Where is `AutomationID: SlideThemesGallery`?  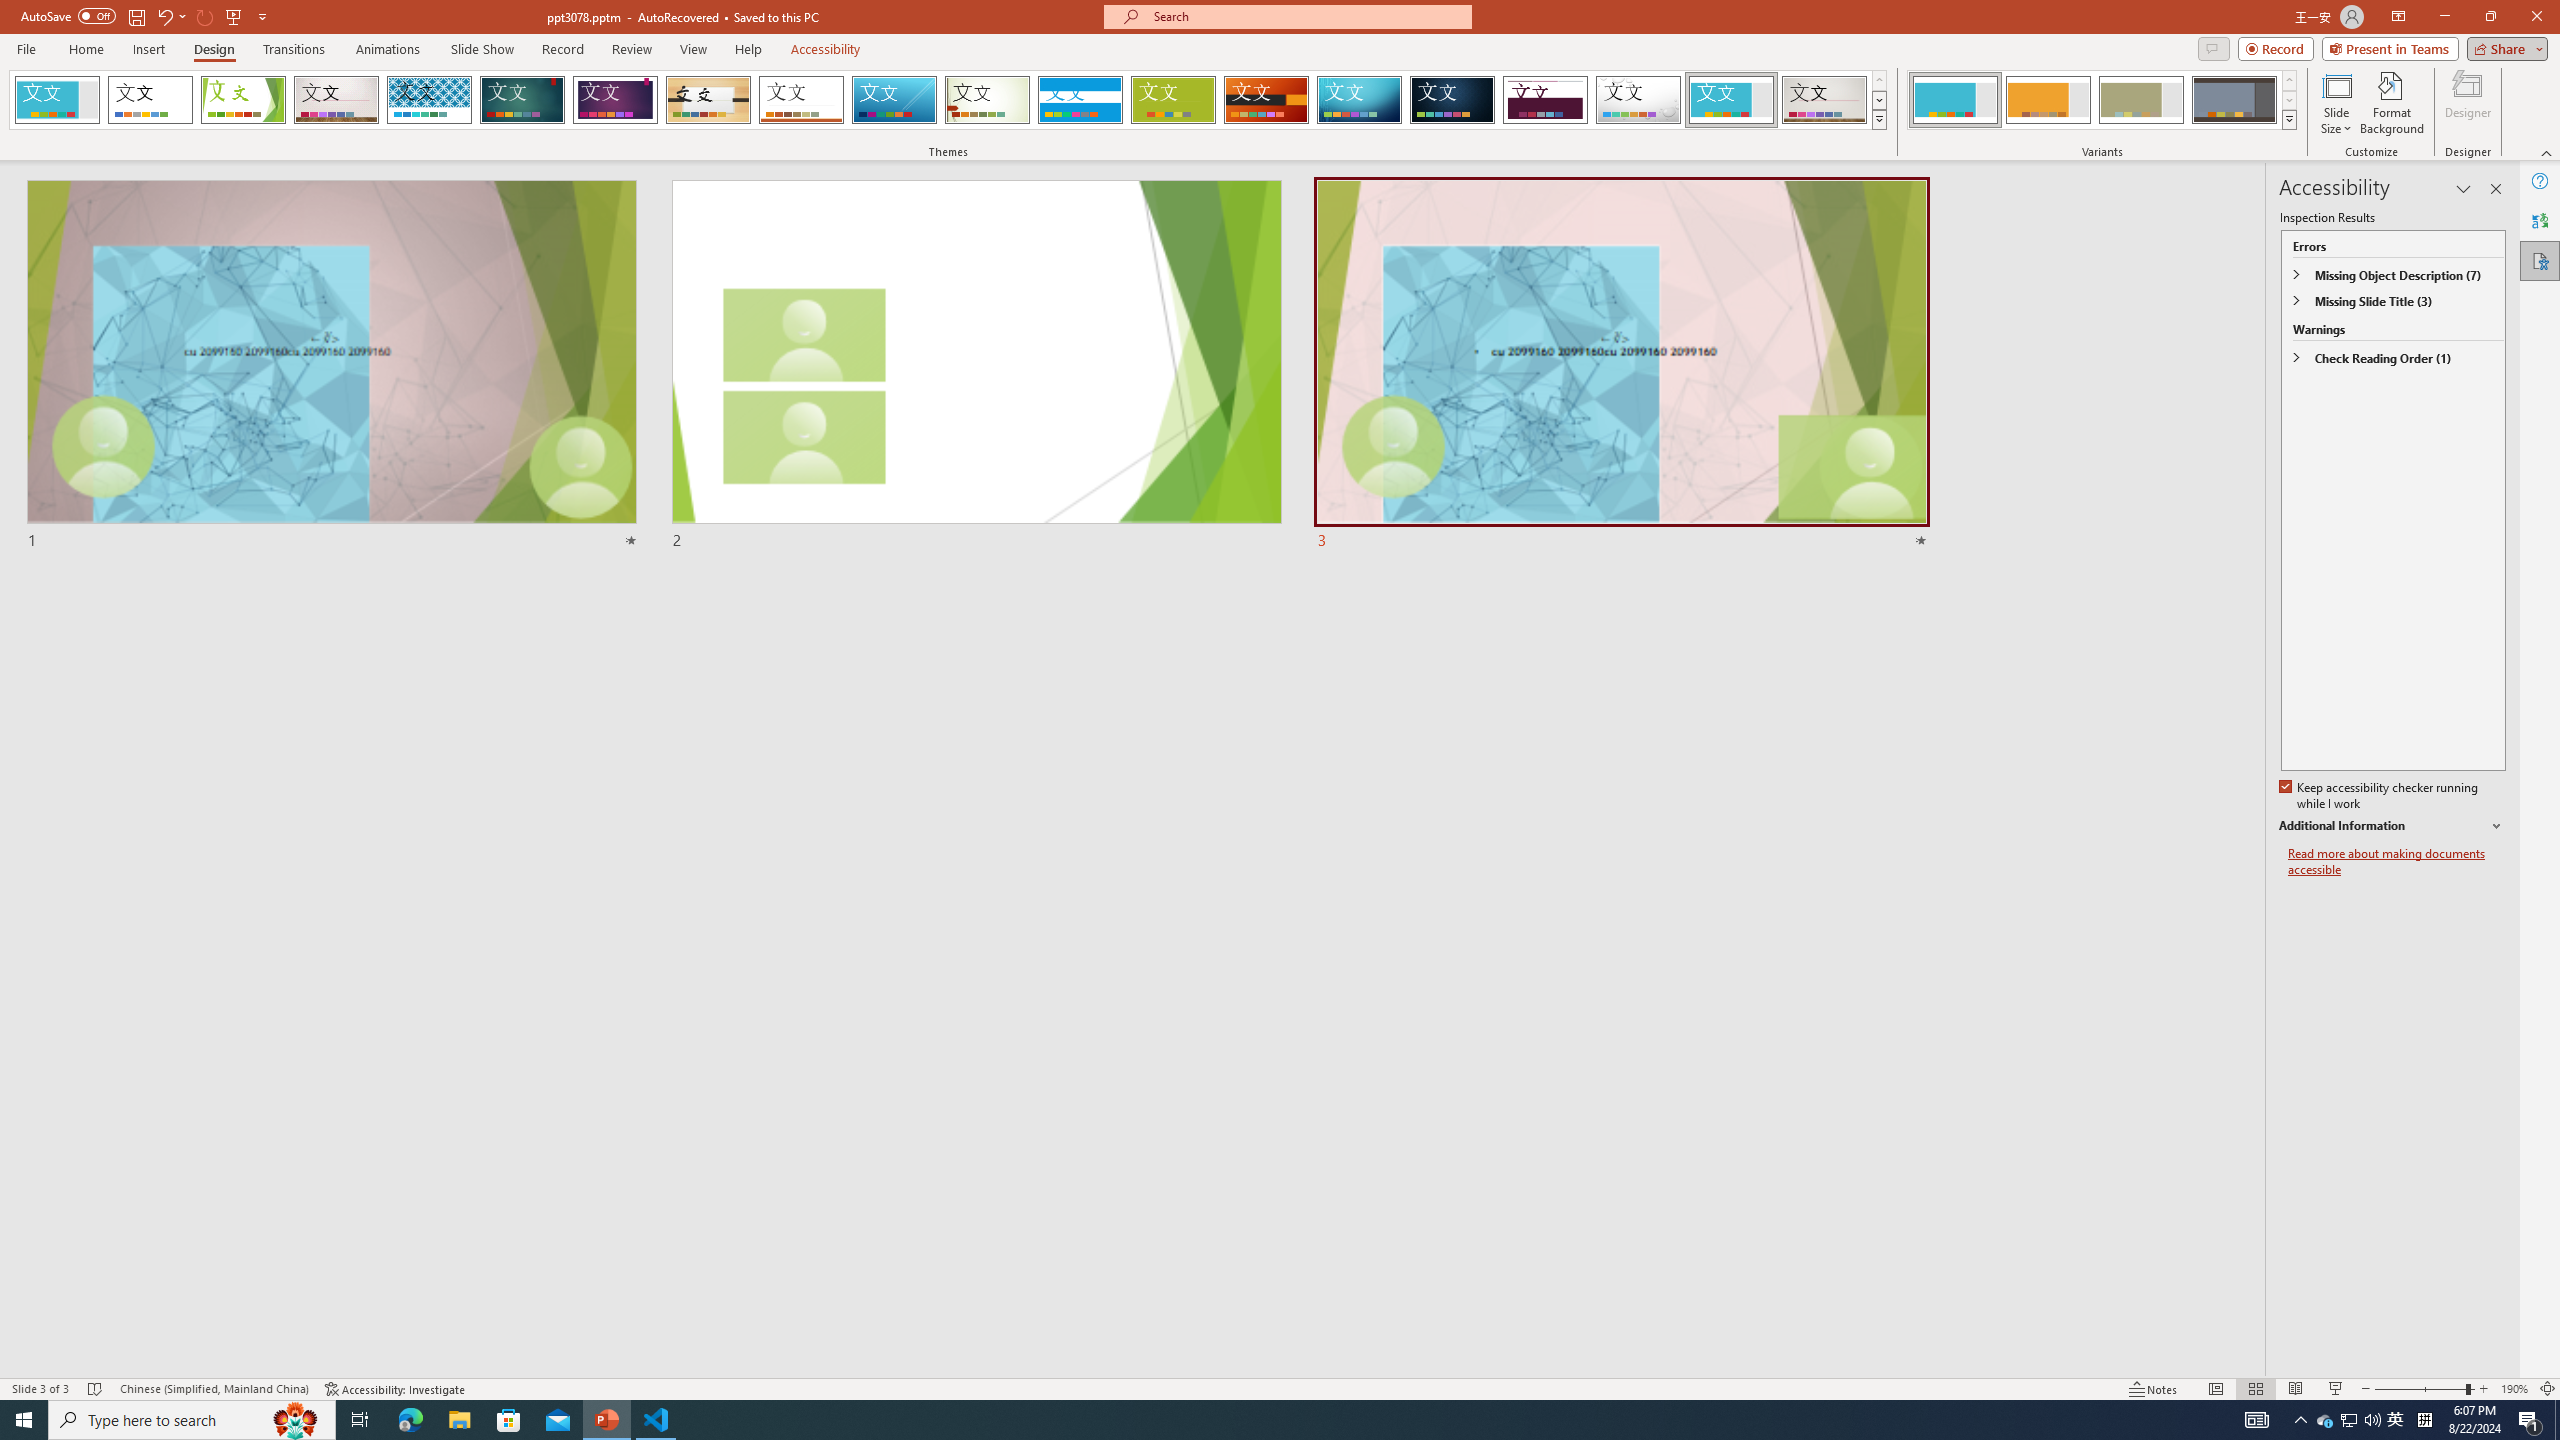
AutomationID: SlideThemesGallery is located at coordinates (948, 100).